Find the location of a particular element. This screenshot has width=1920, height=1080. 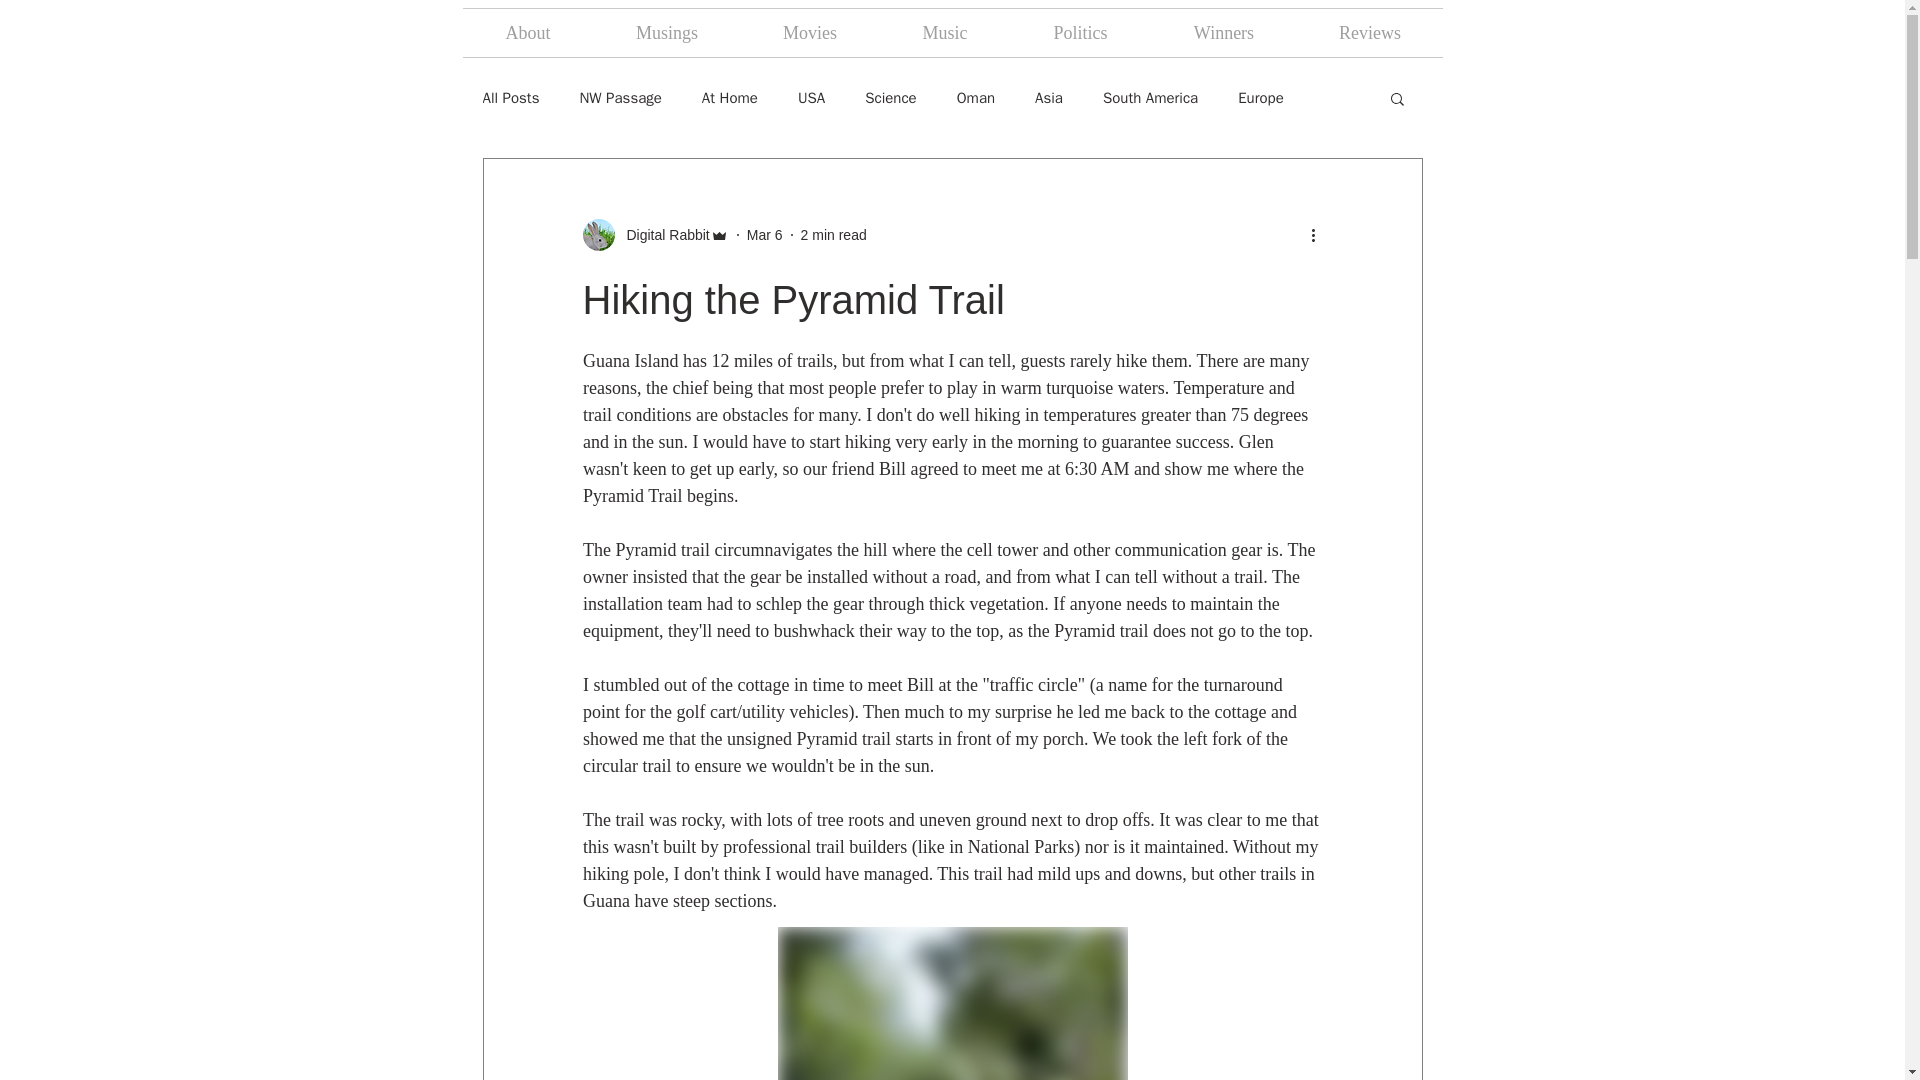

About is located at coordinates (528, 32).